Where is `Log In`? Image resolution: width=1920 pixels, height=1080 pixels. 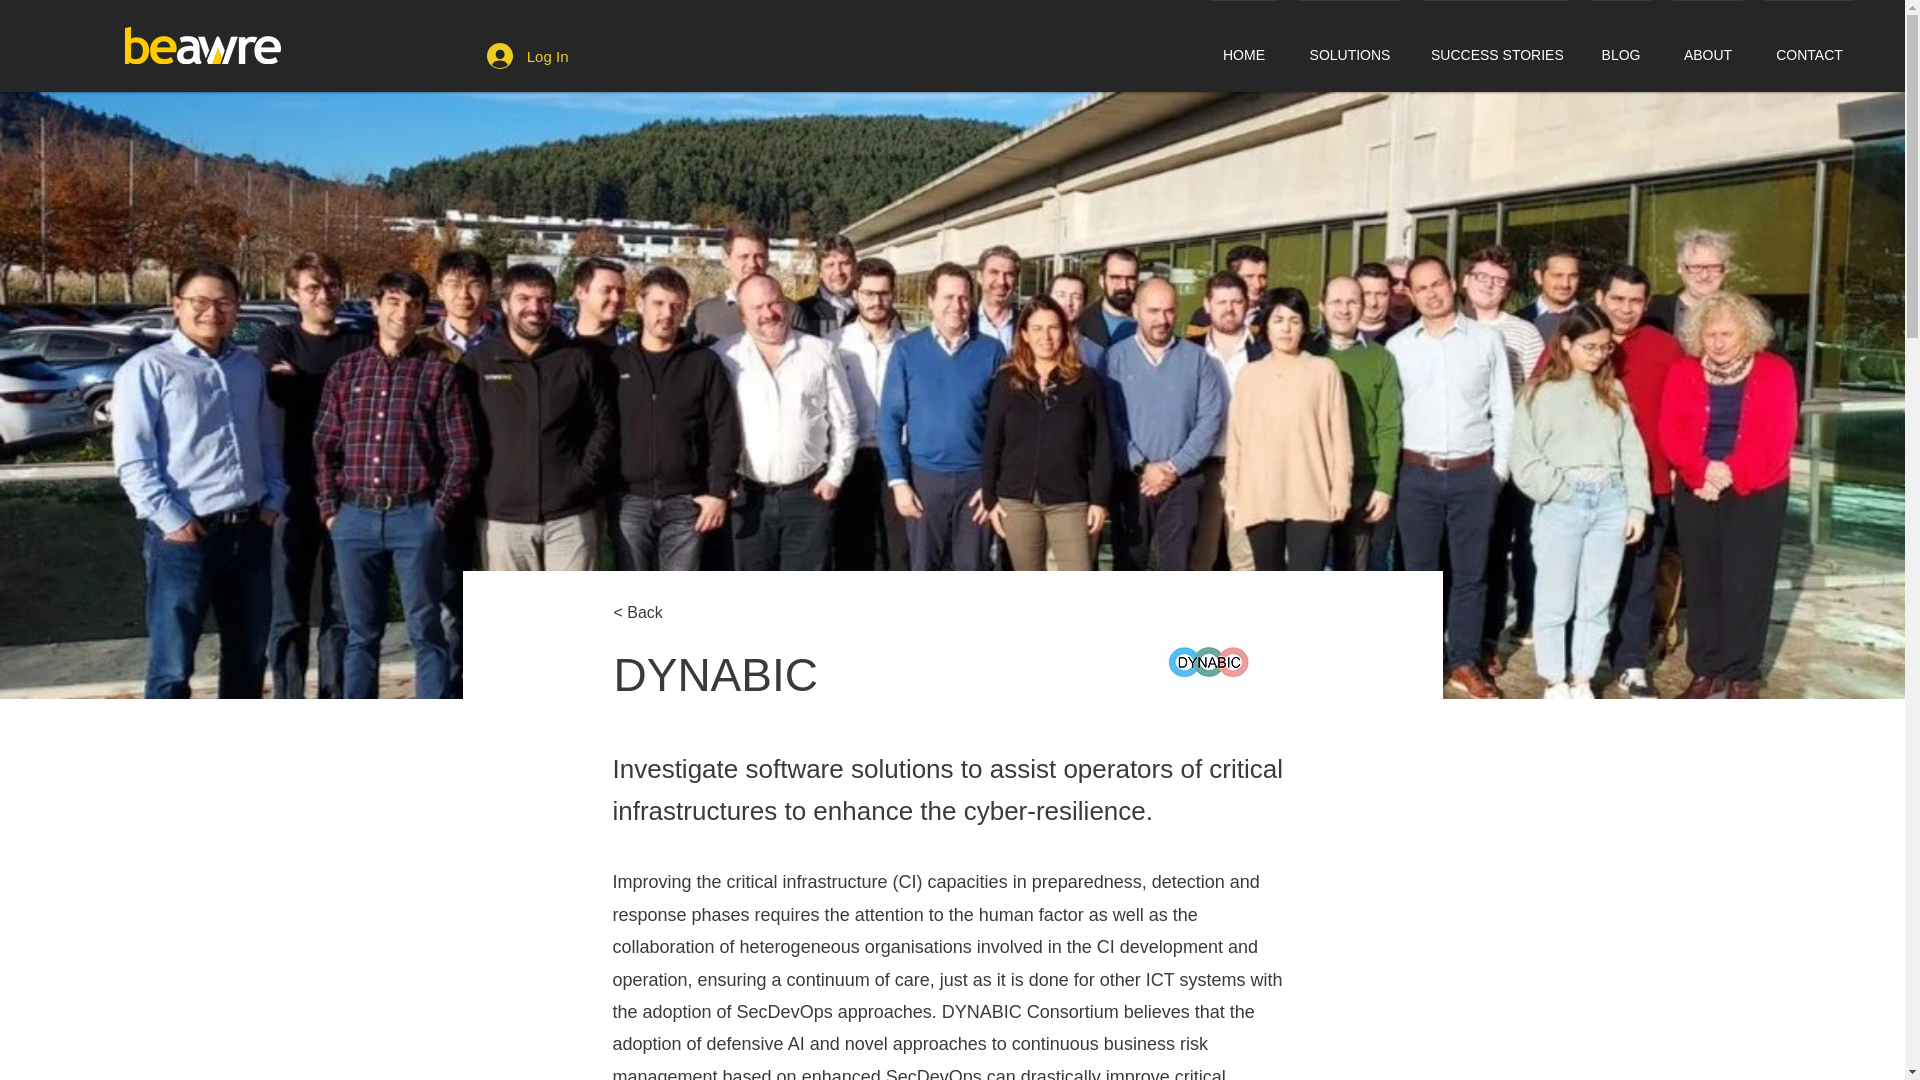 Log In is located at coordinates (528, 55).